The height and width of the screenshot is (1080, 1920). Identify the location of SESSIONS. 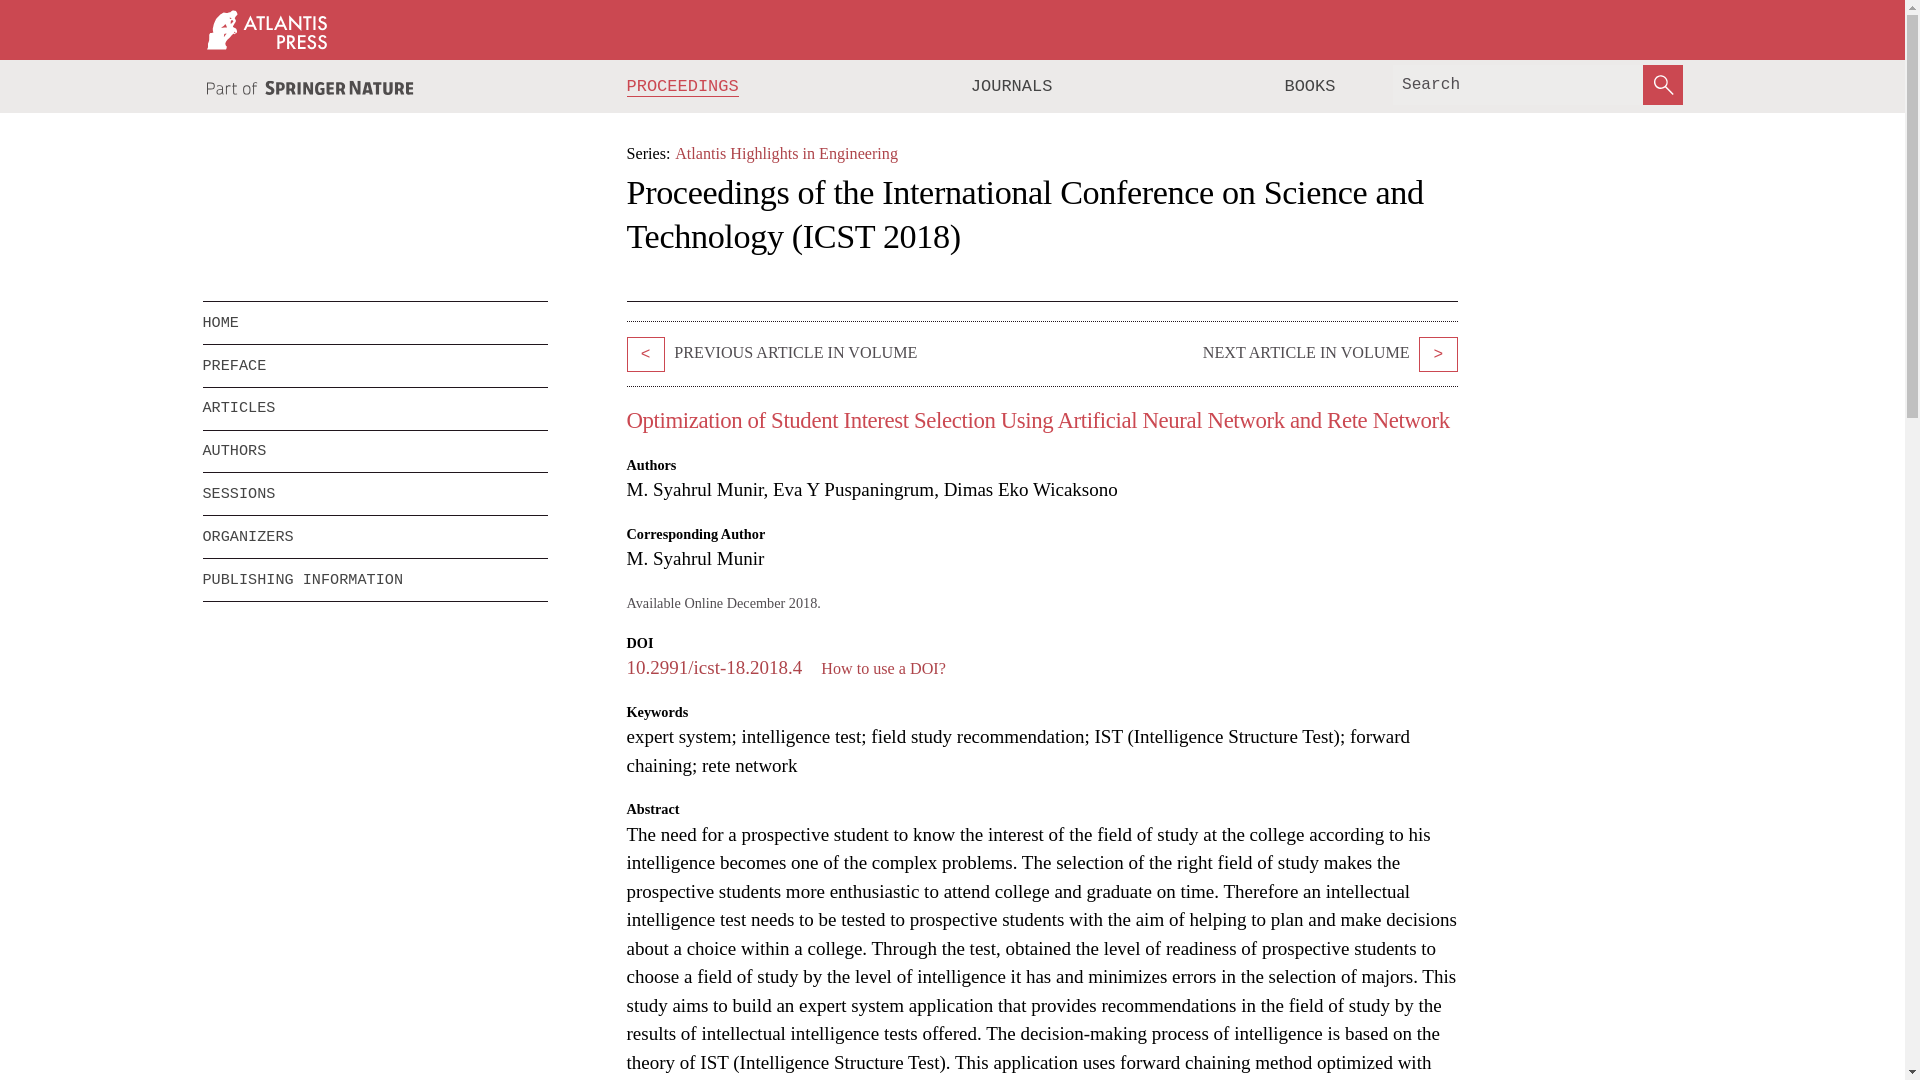
(360, 494).